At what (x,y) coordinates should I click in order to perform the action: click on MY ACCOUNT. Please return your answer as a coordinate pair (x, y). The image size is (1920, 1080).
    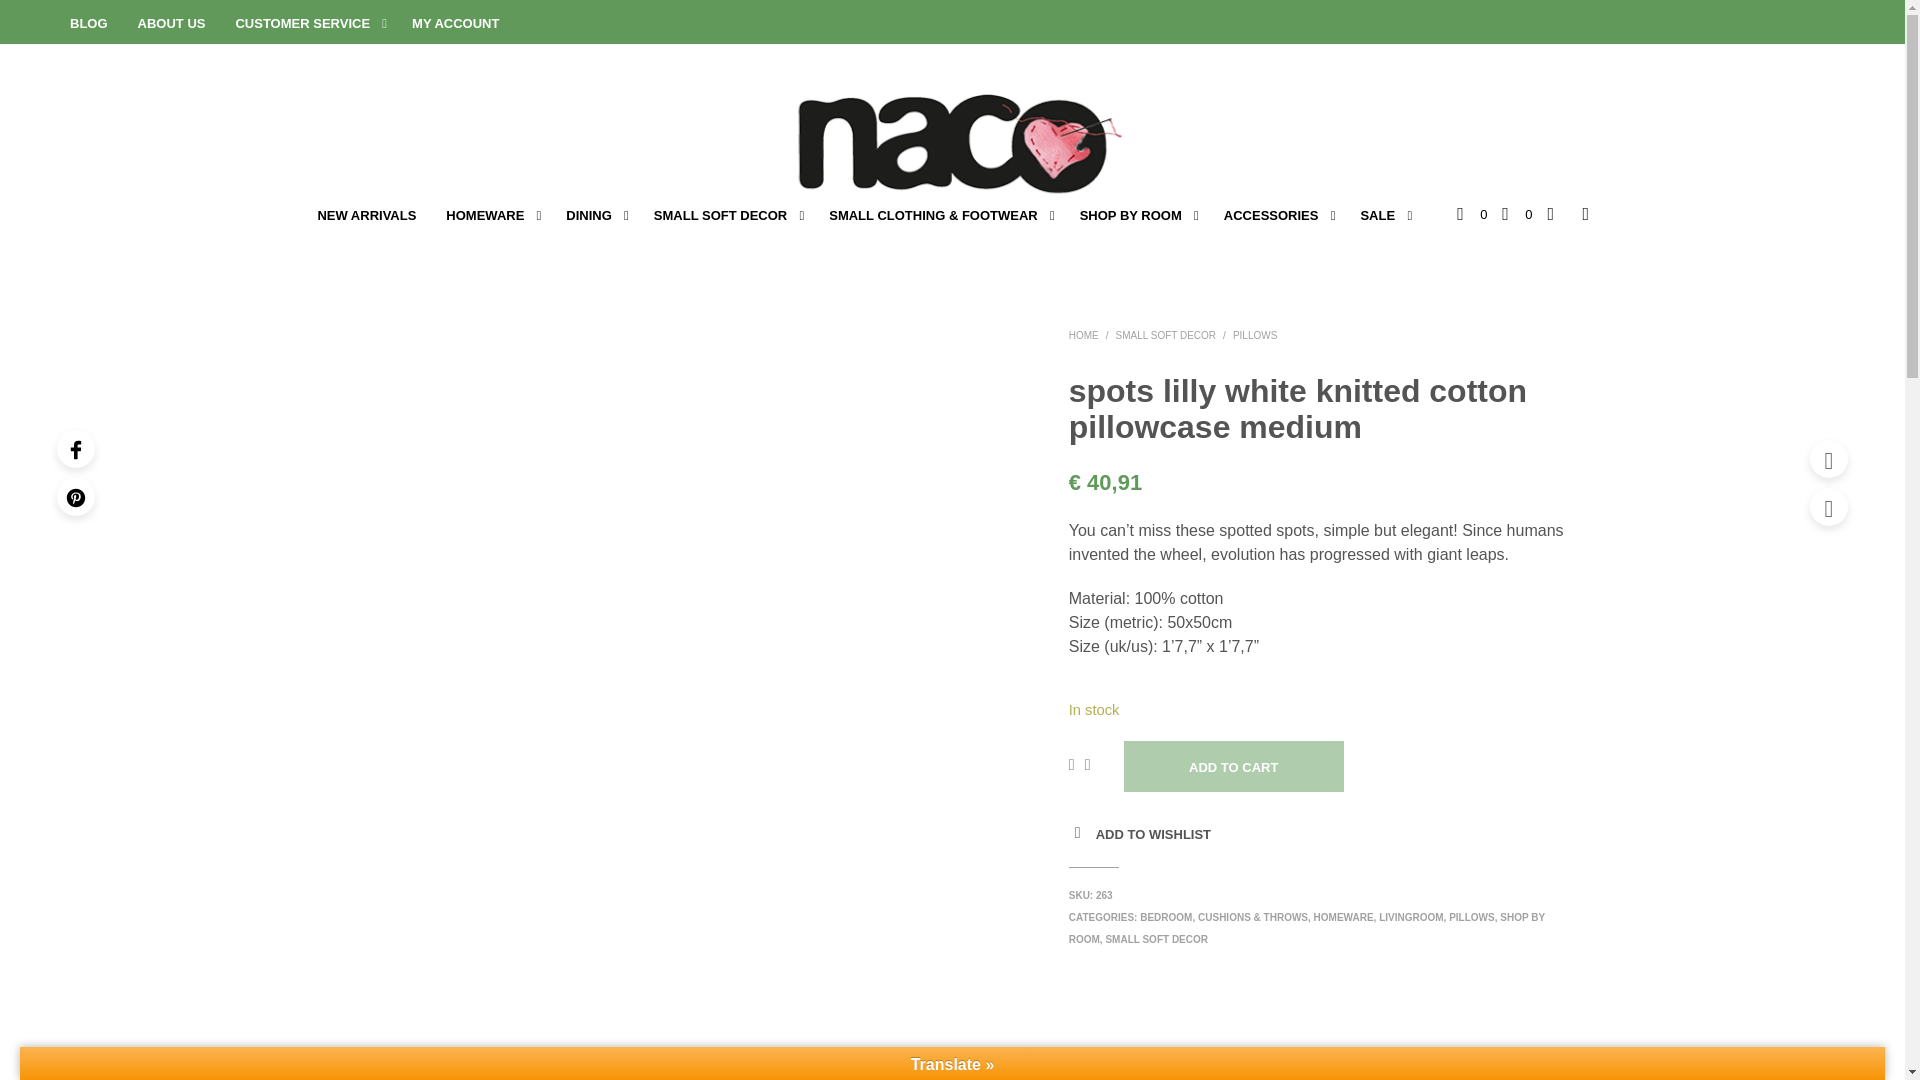
    Looking at the image, I should click on (456, 24).